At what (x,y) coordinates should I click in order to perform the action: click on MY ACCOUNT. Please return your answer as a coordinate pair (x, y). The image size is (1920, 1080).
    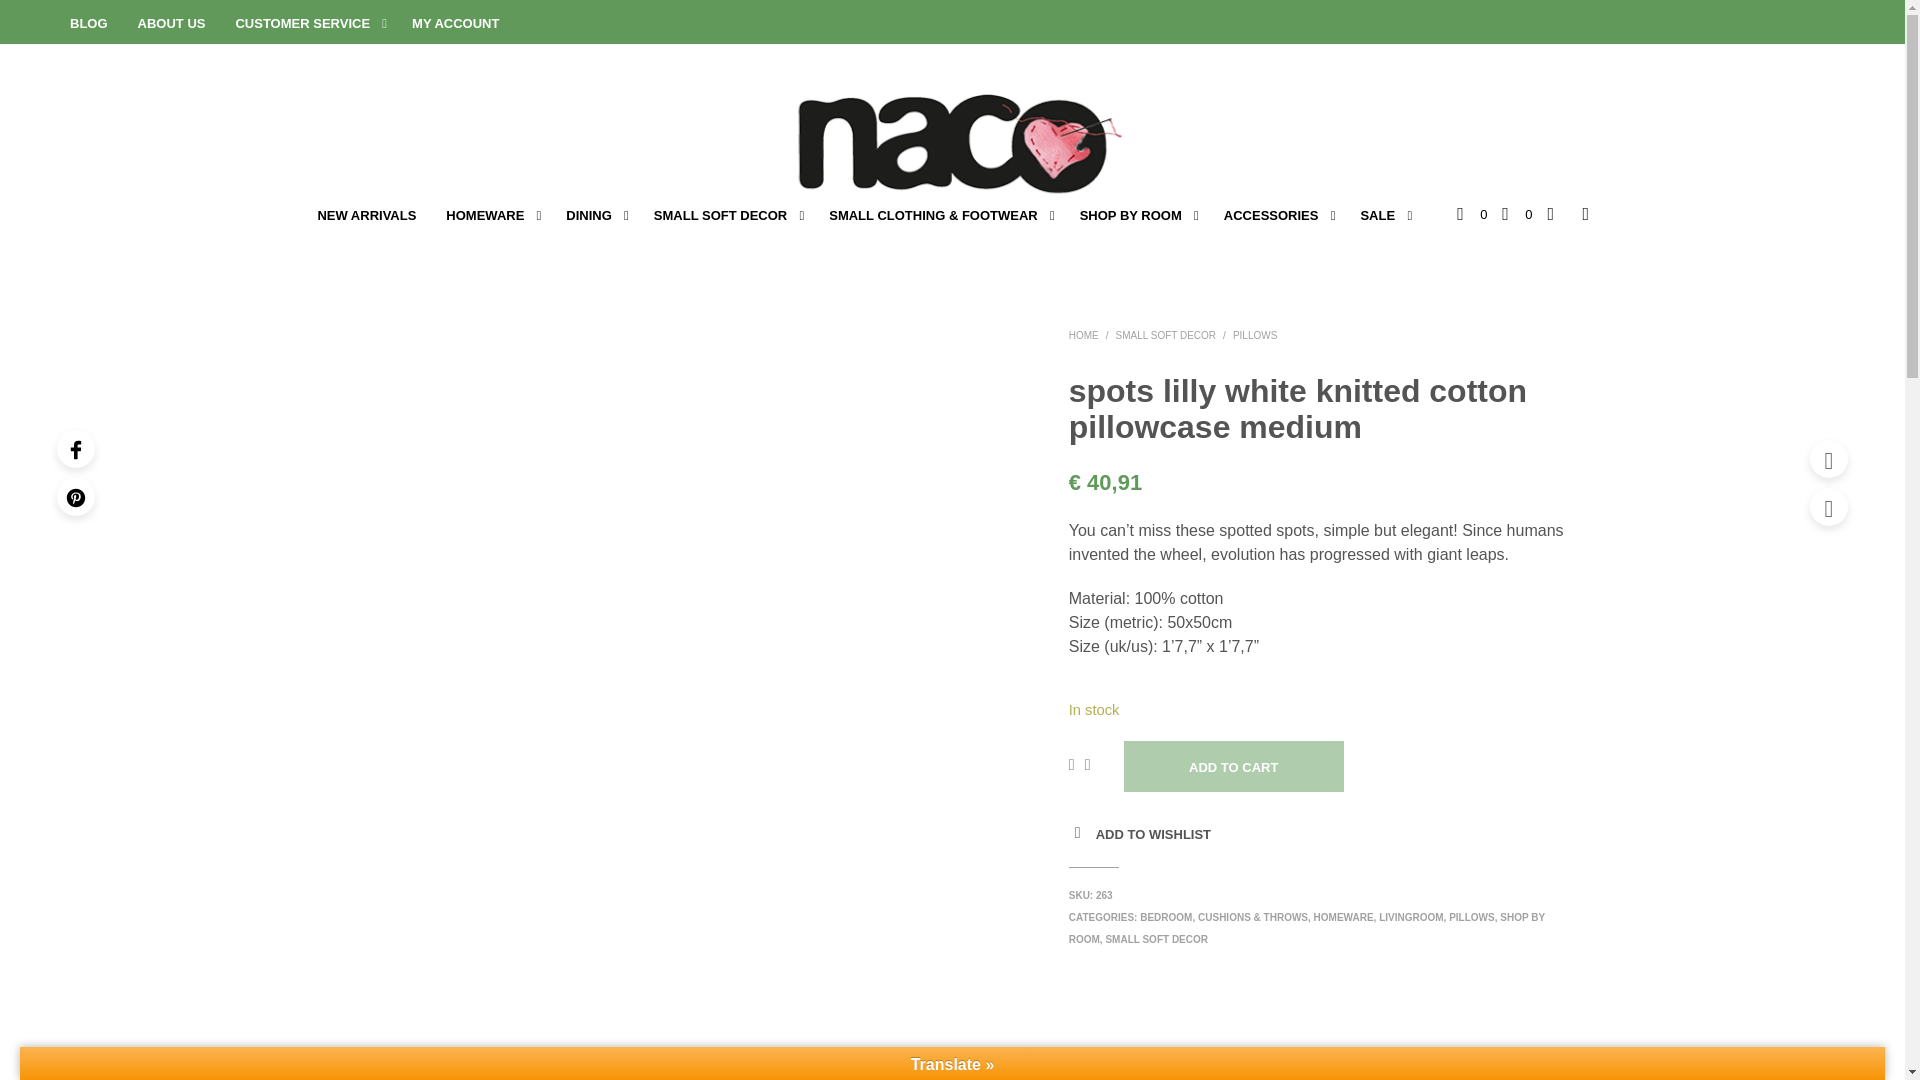
    Looking at the image, I should click on (456, 24).